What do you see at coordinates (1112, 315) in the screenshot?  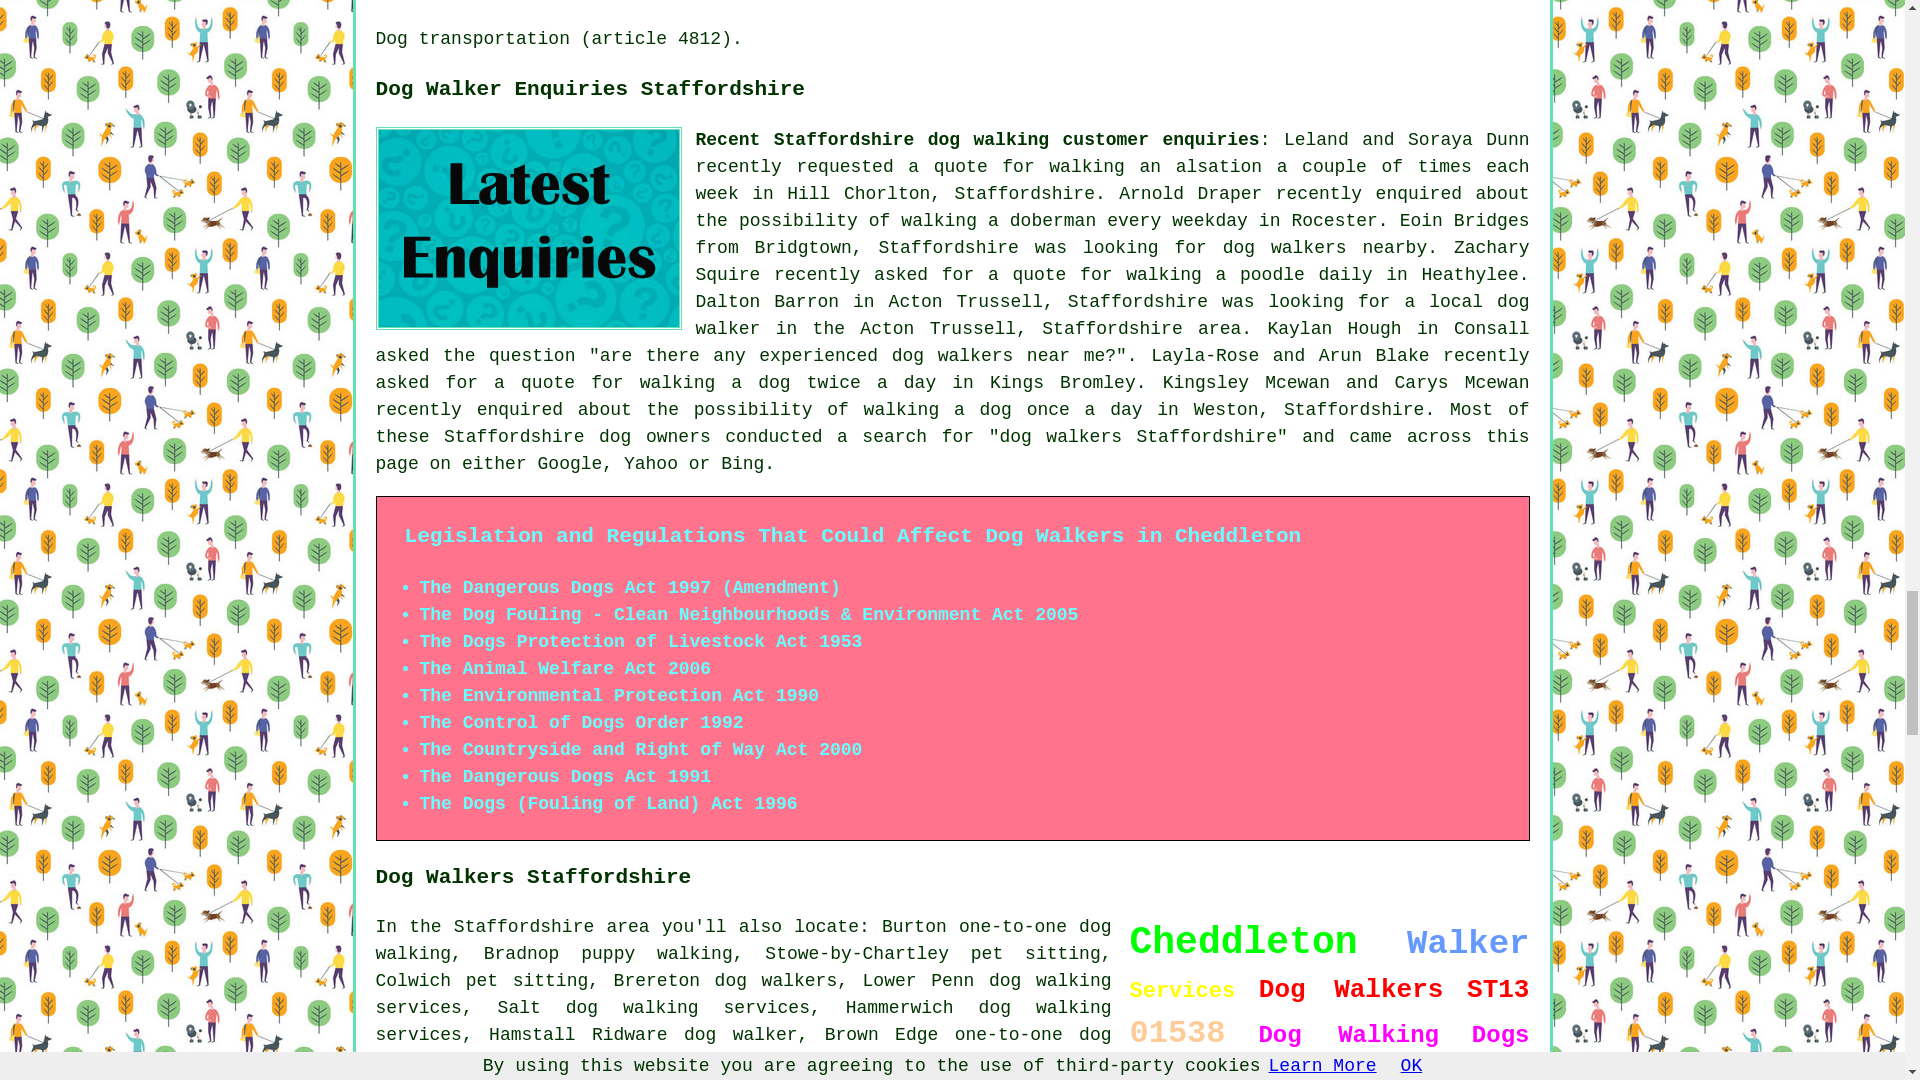 I see `a local dog walker in` at bounding box center [1112, 315].